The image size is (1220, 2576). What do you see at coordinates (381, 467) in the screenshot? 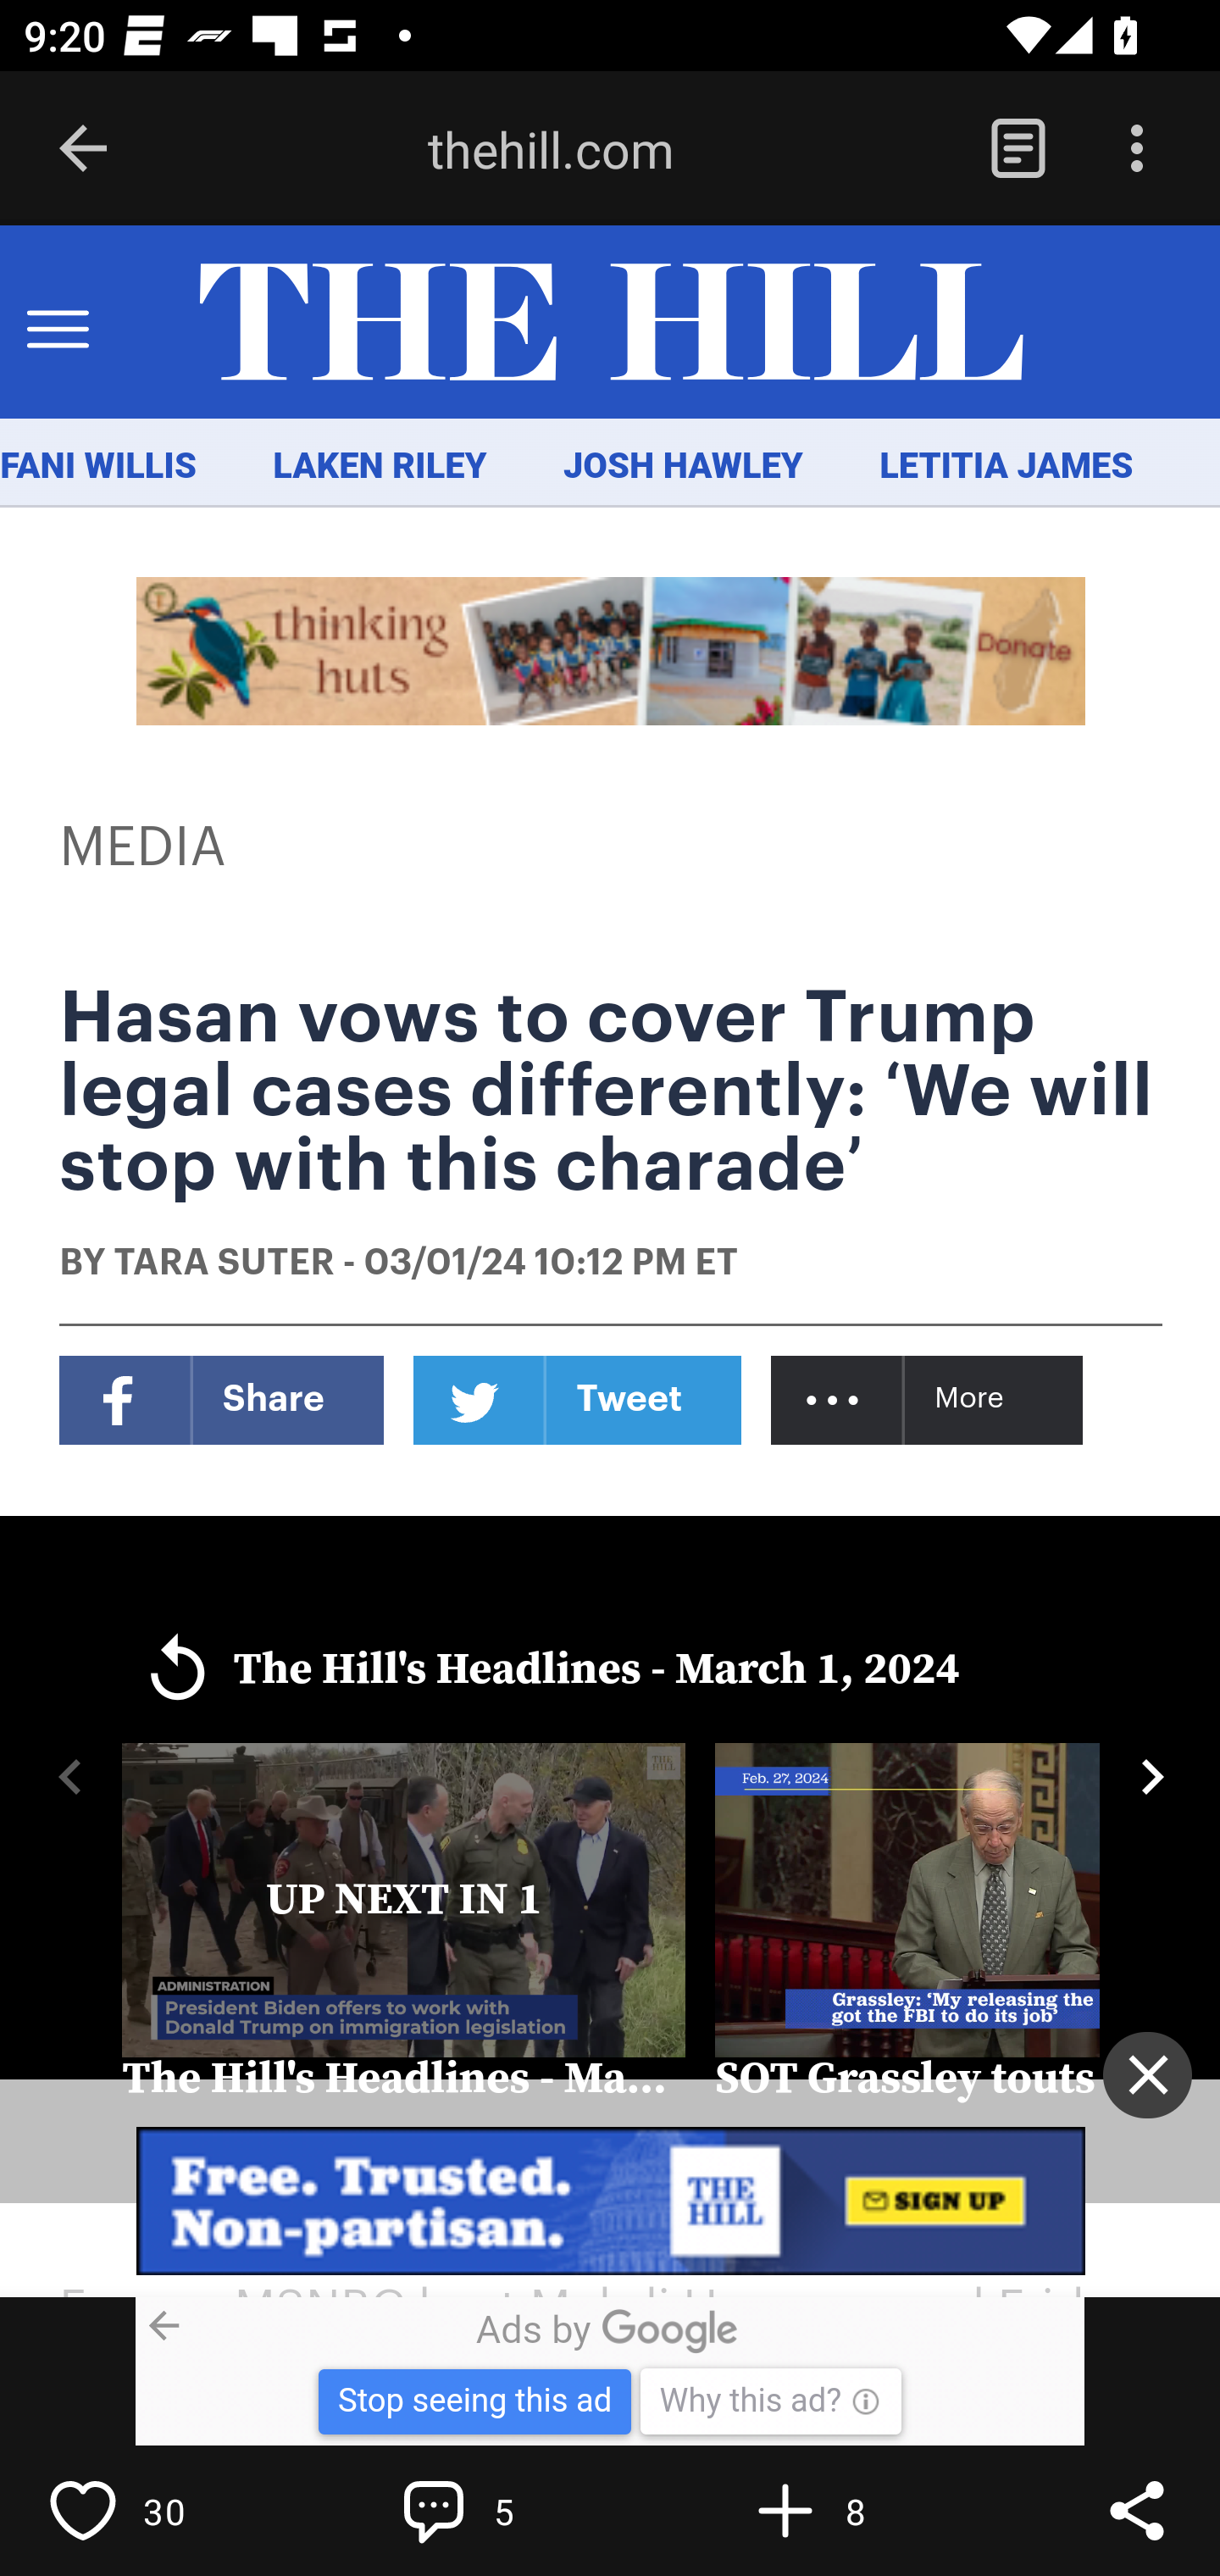
I see `LAKEN RILEY` at bounding box center [381, 467].